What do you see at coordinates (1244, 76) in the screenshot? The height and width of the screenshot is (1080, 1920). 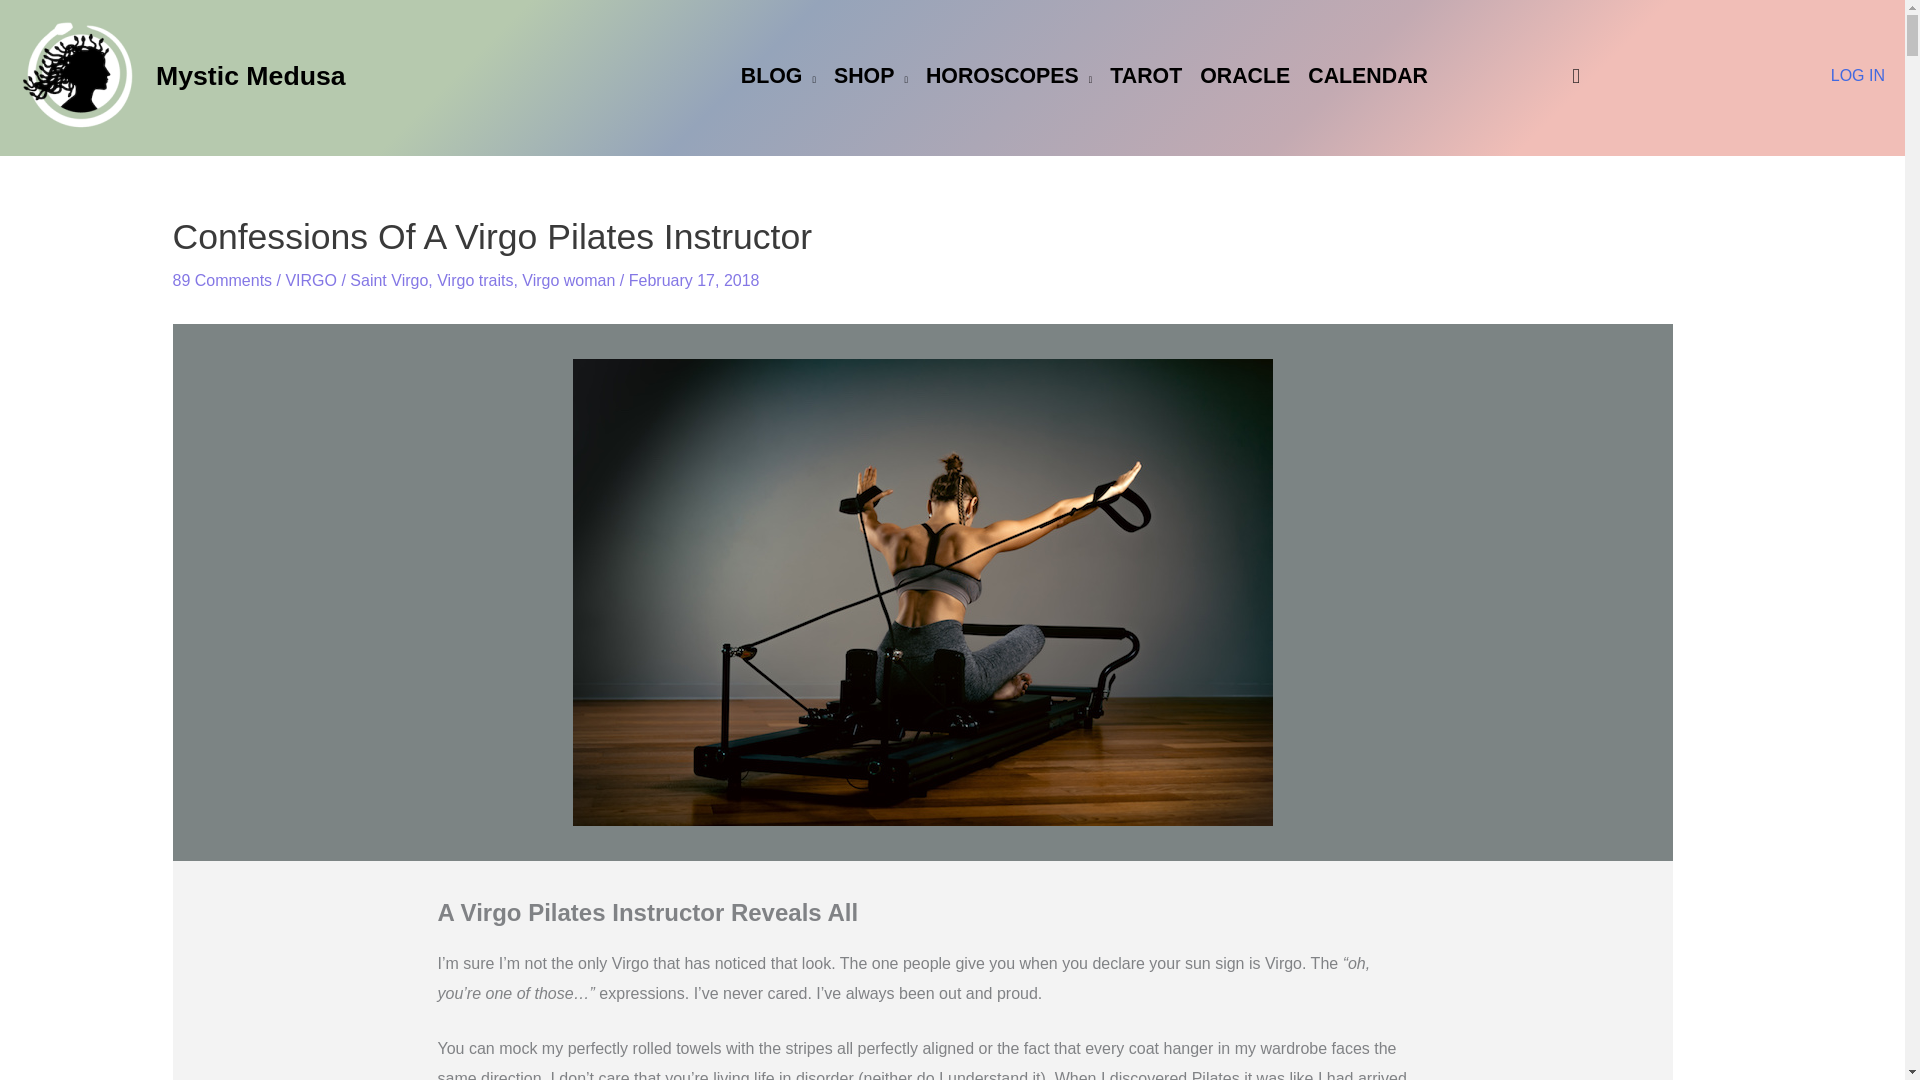 I see `ORACLE` at bounding box center [1244, 76].